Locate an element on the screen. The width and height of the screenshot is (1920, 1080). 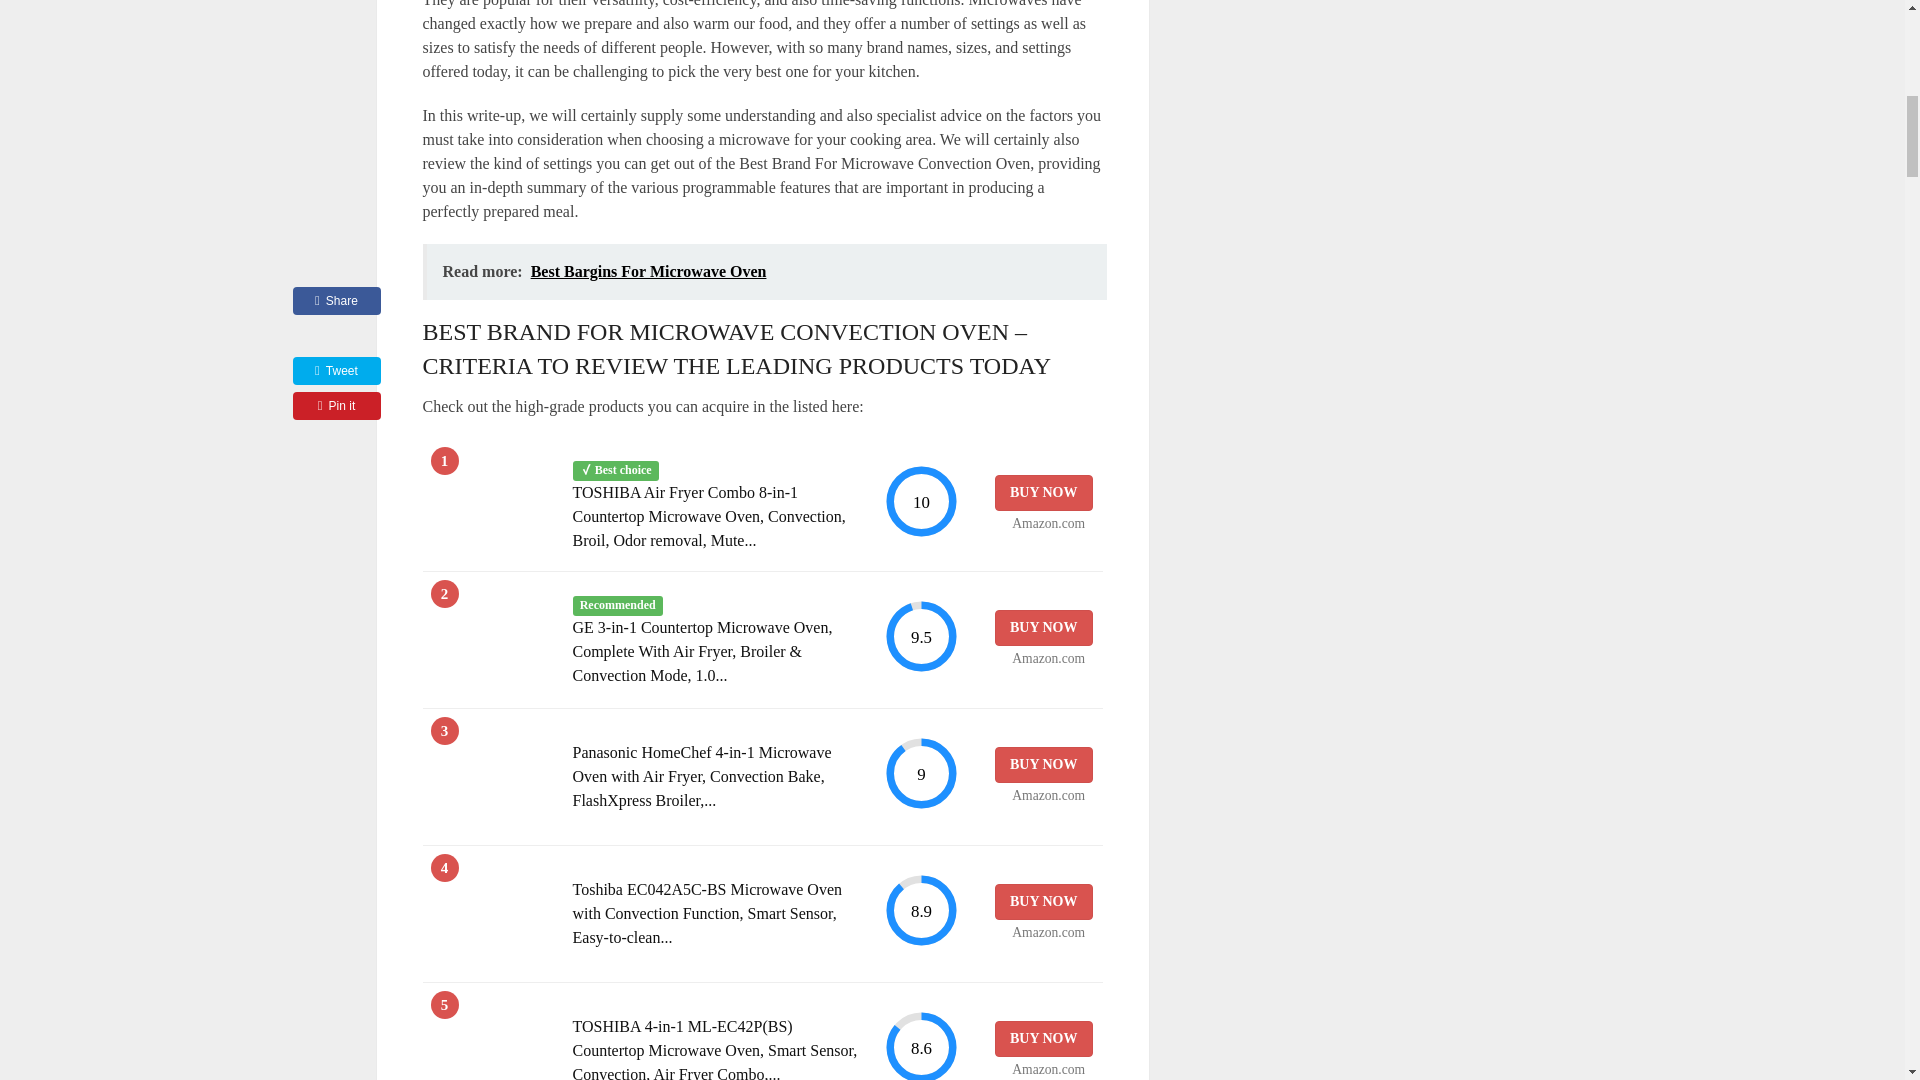
9.5 is located at coordinates (920, 636).